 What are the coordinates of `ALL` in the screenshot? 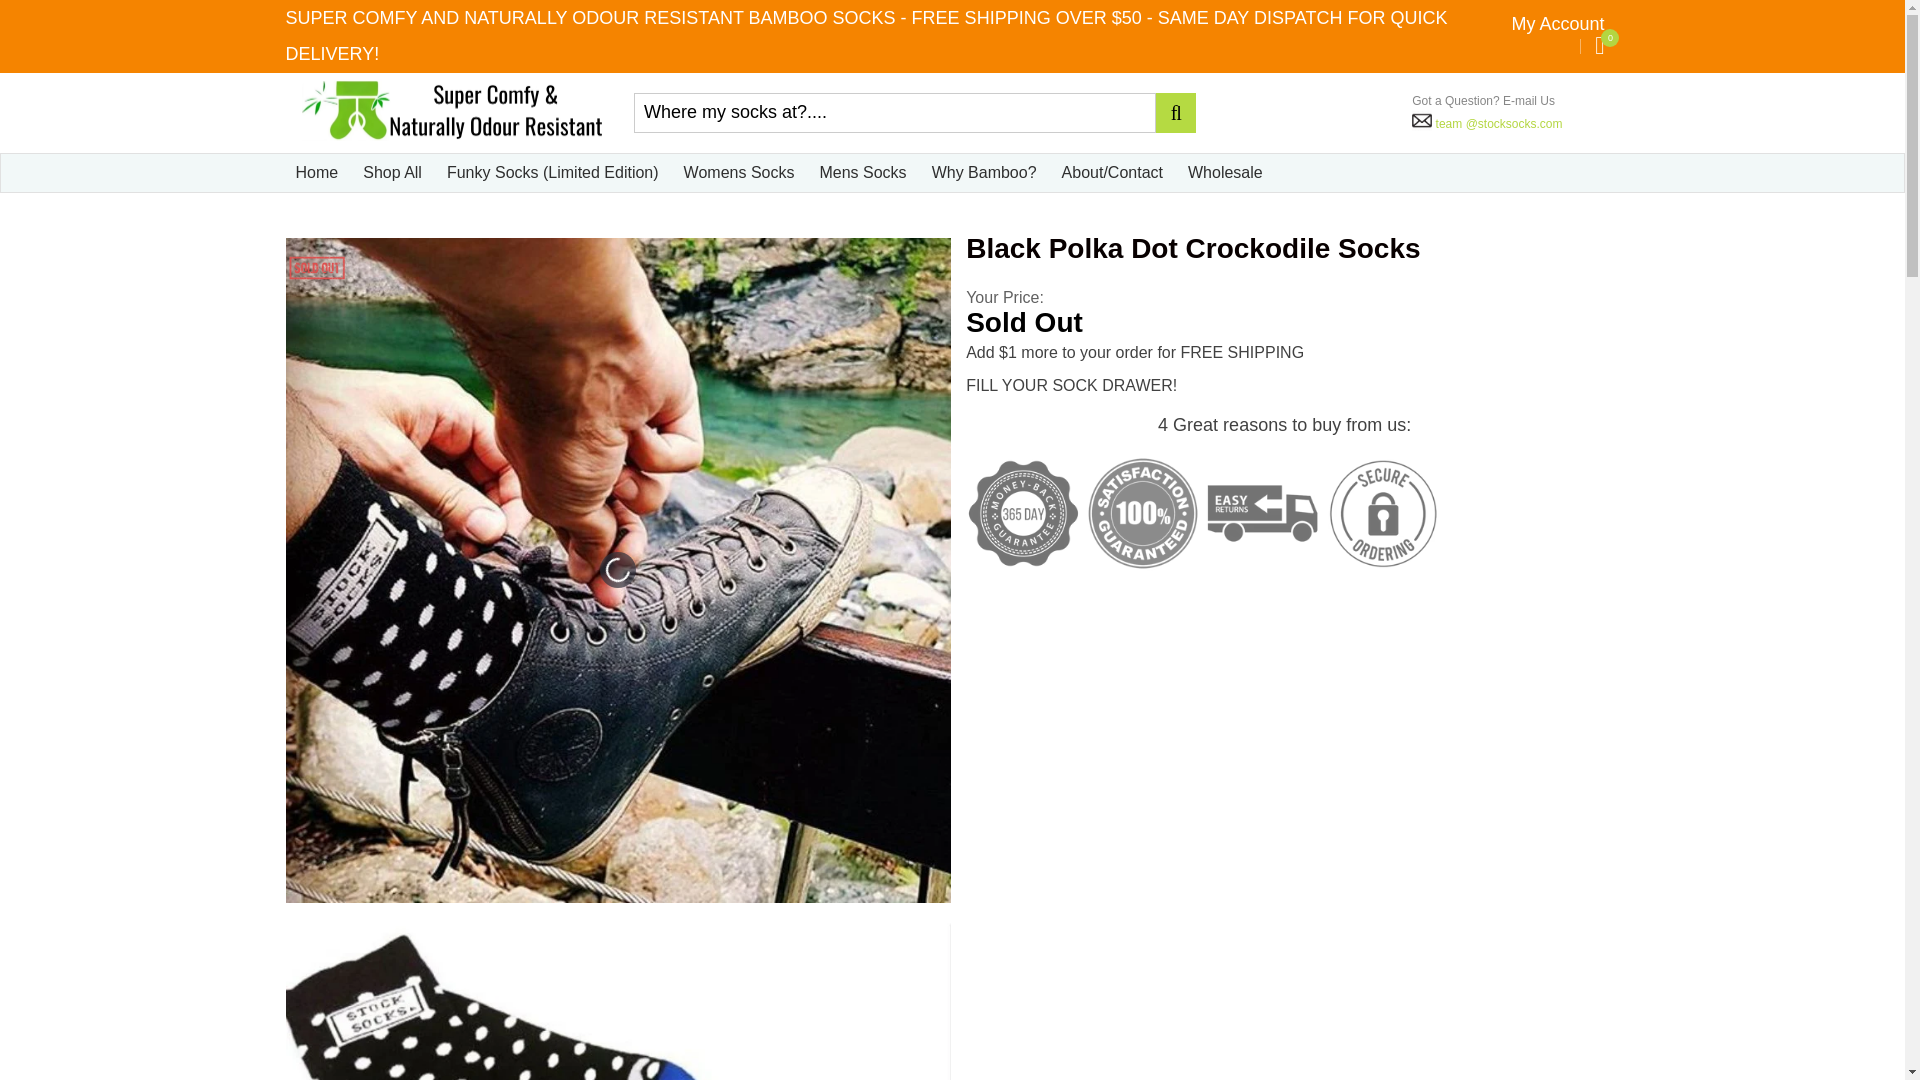 It's located at (360, 220).